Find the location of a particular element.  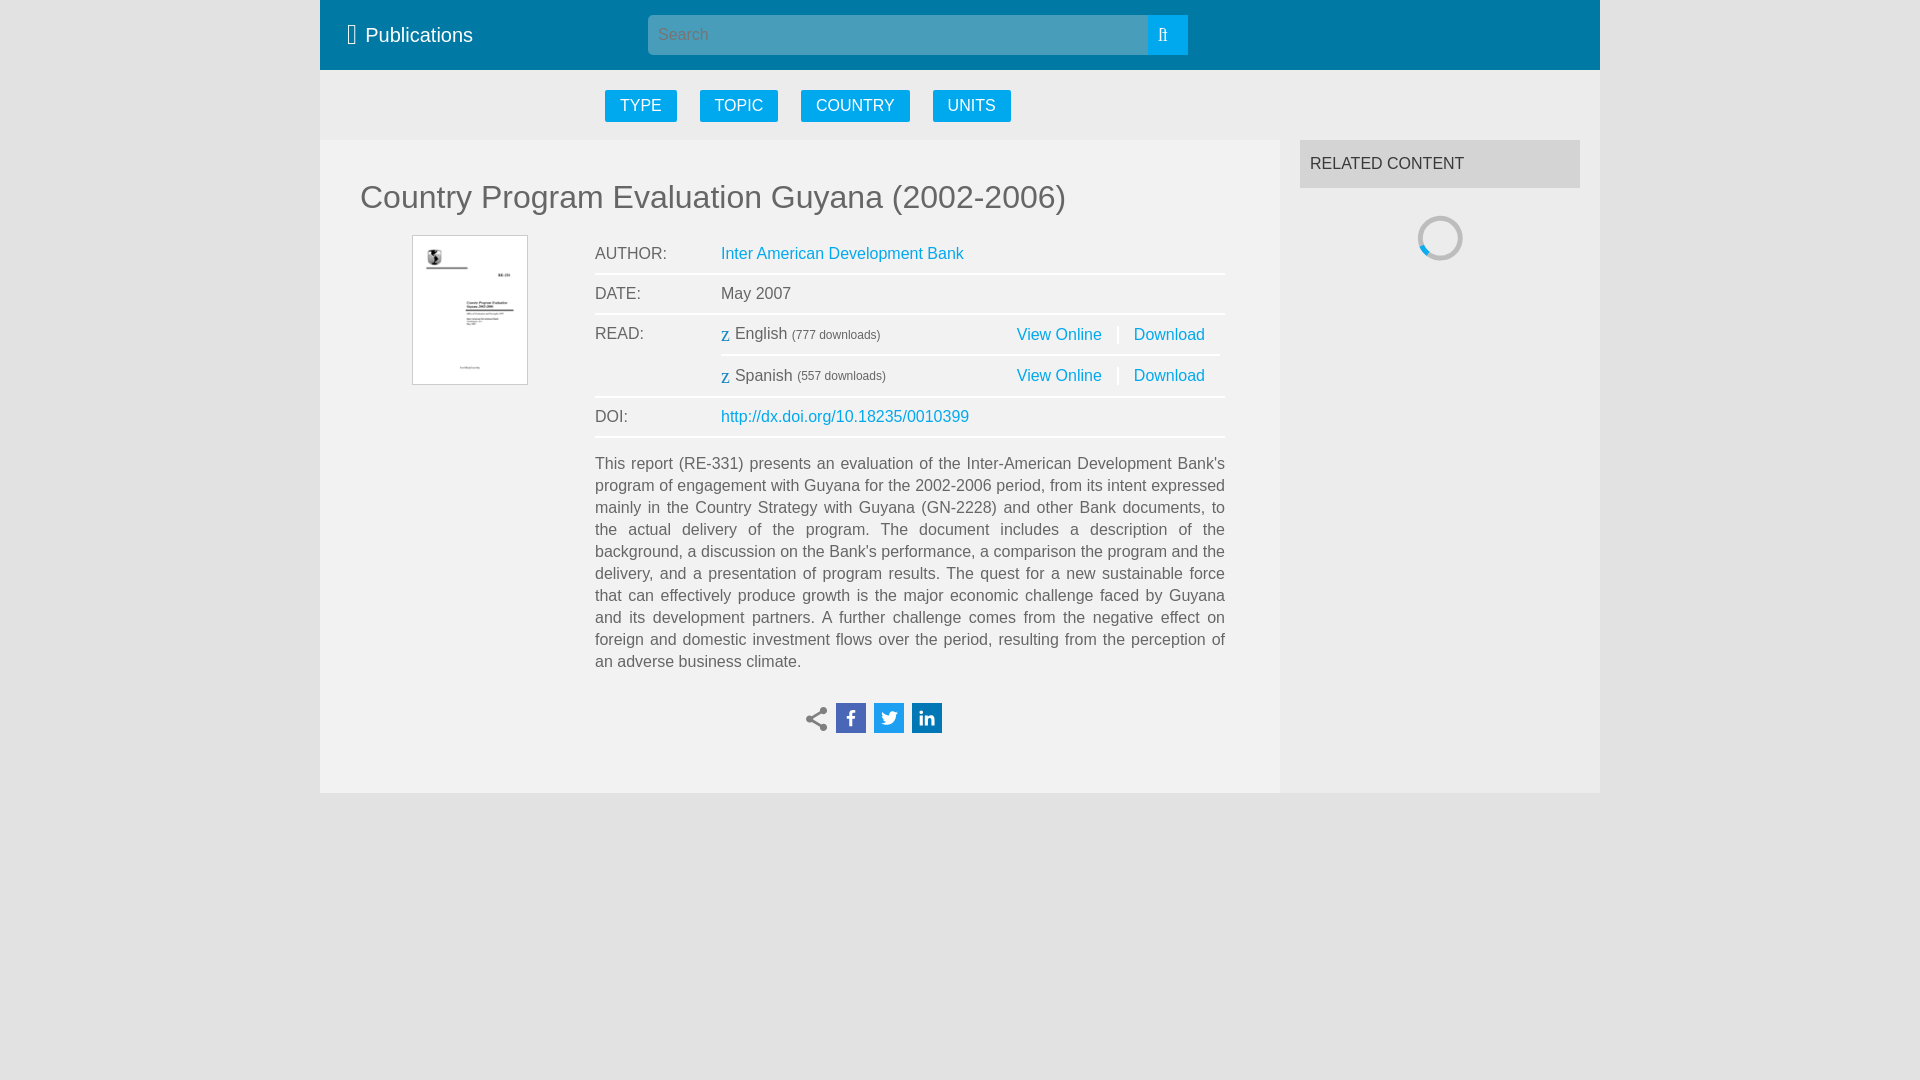

Publications is located at coordinates (416, 34).